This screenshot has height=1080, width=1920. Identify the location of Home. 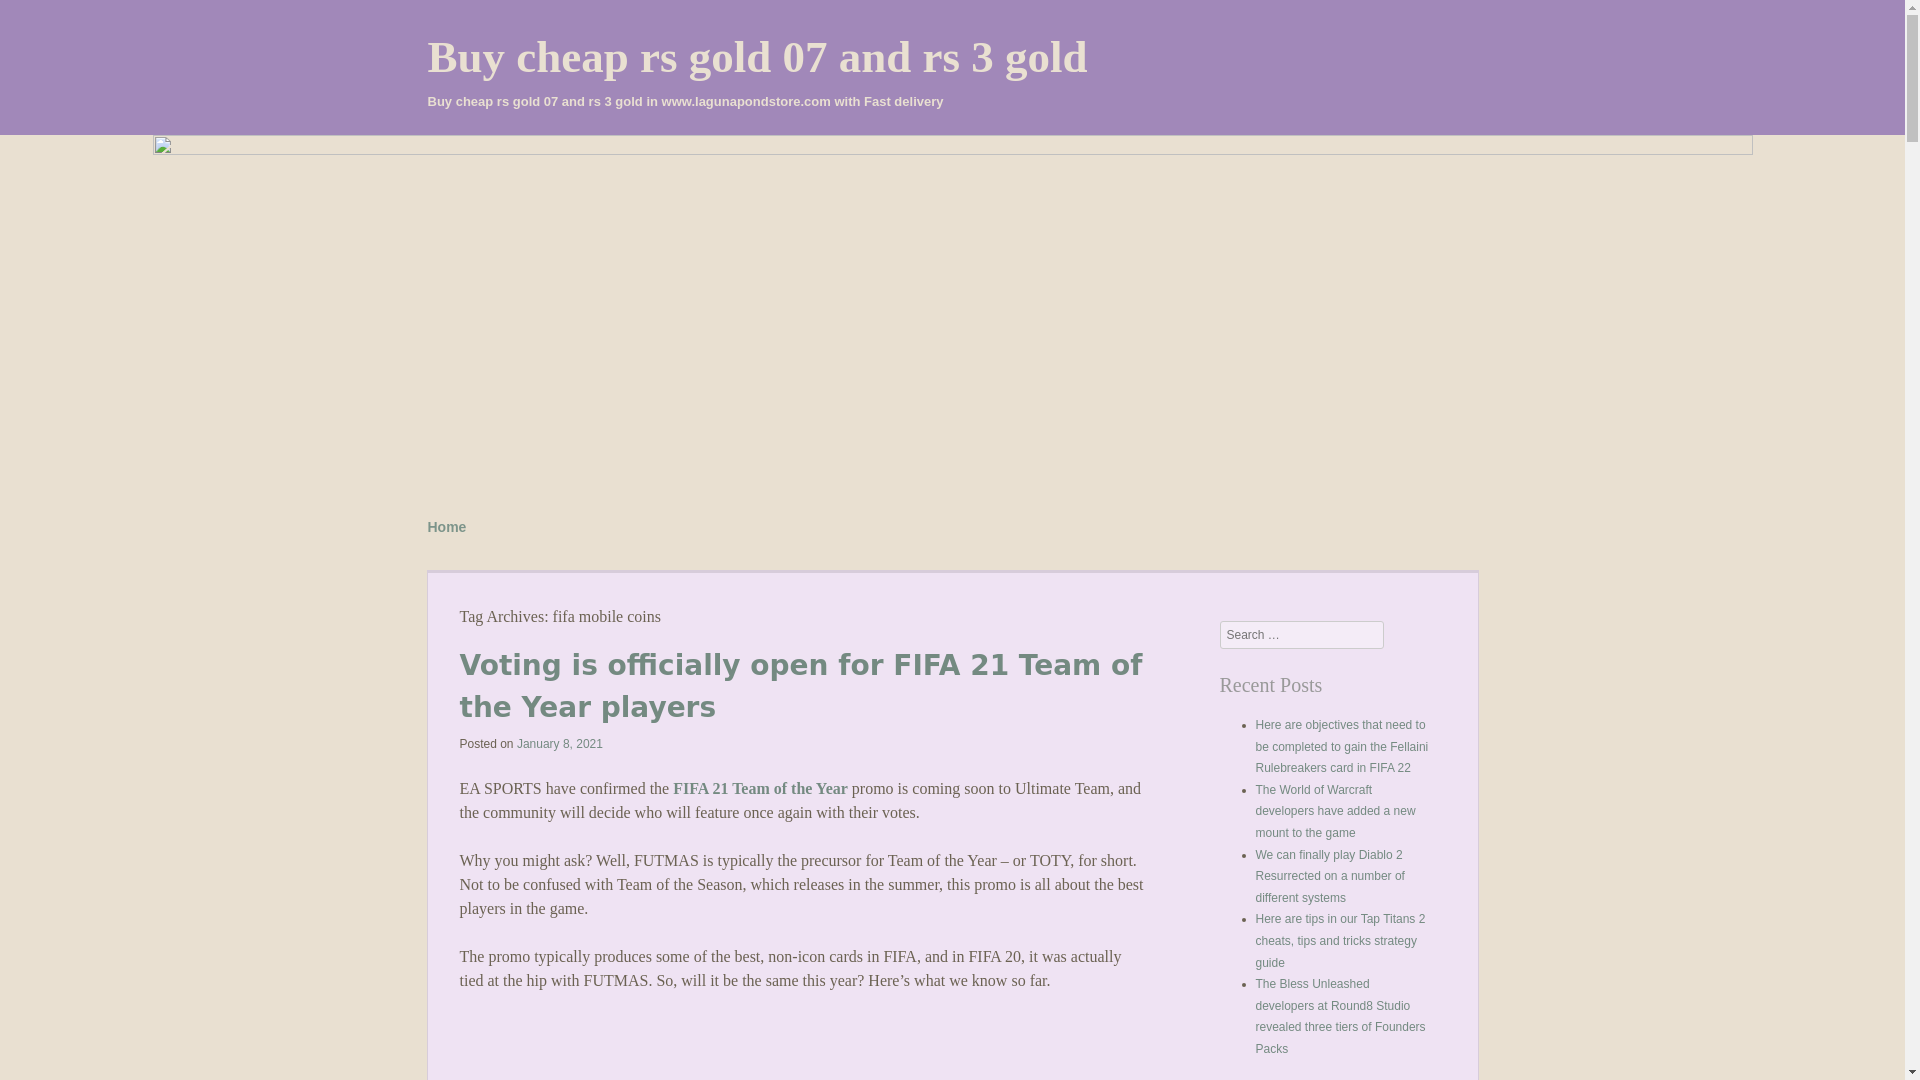
(447, 527).